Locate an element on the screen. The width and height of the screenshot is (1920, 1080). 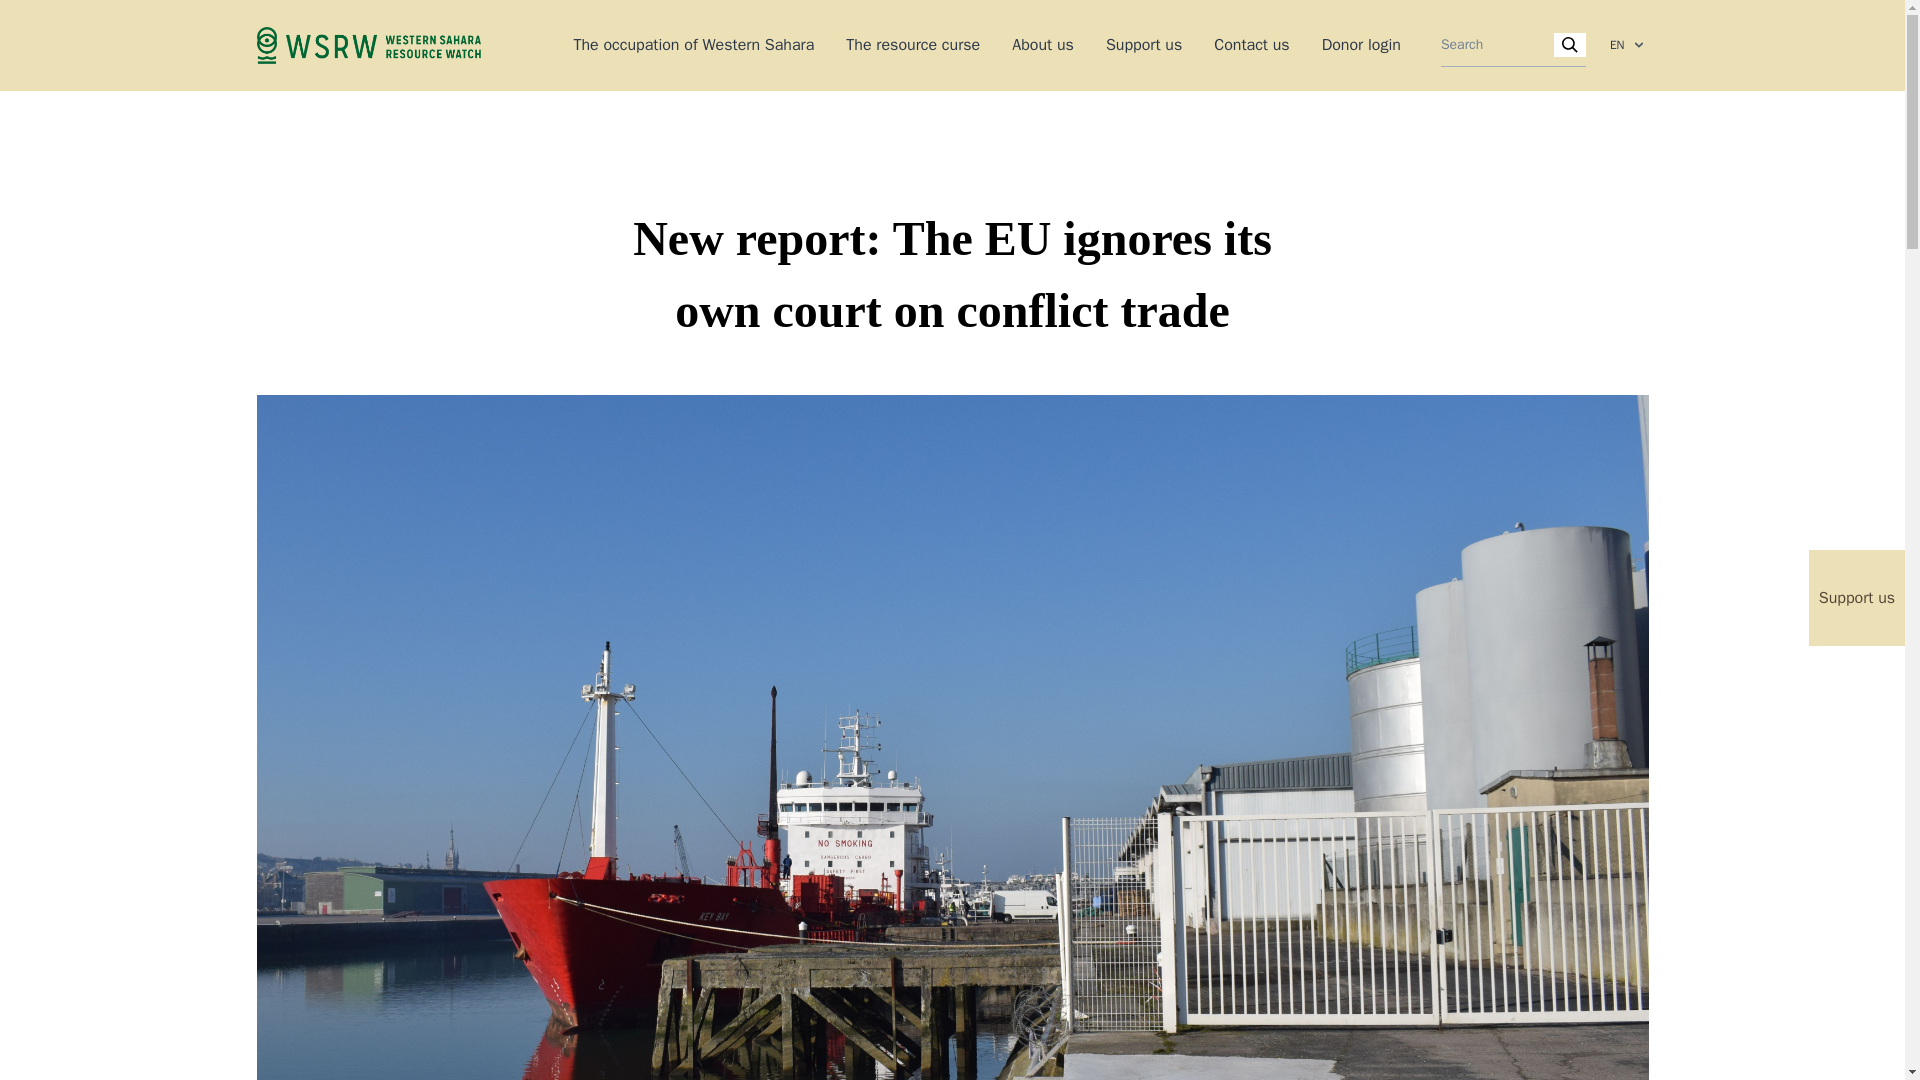
EN is located at coordinates (1625, 44).